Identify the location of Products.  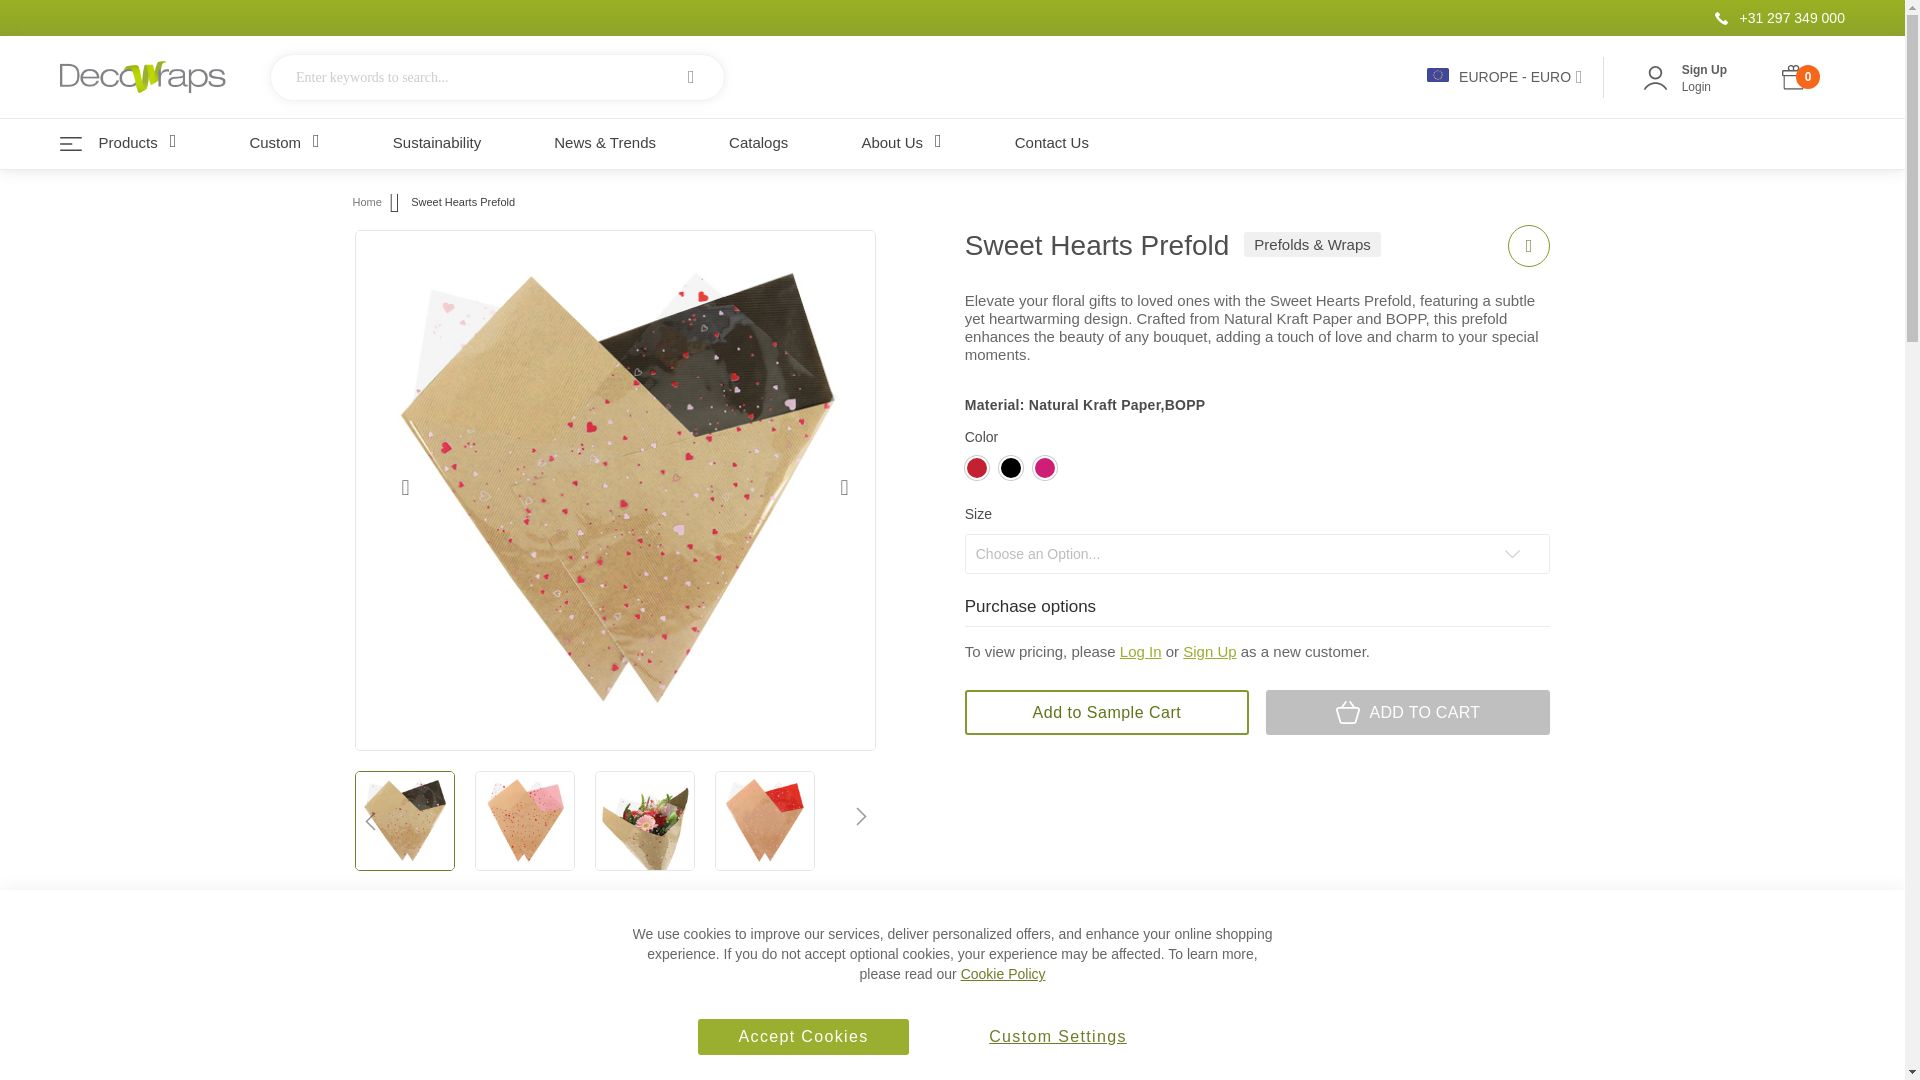
(135, 142).